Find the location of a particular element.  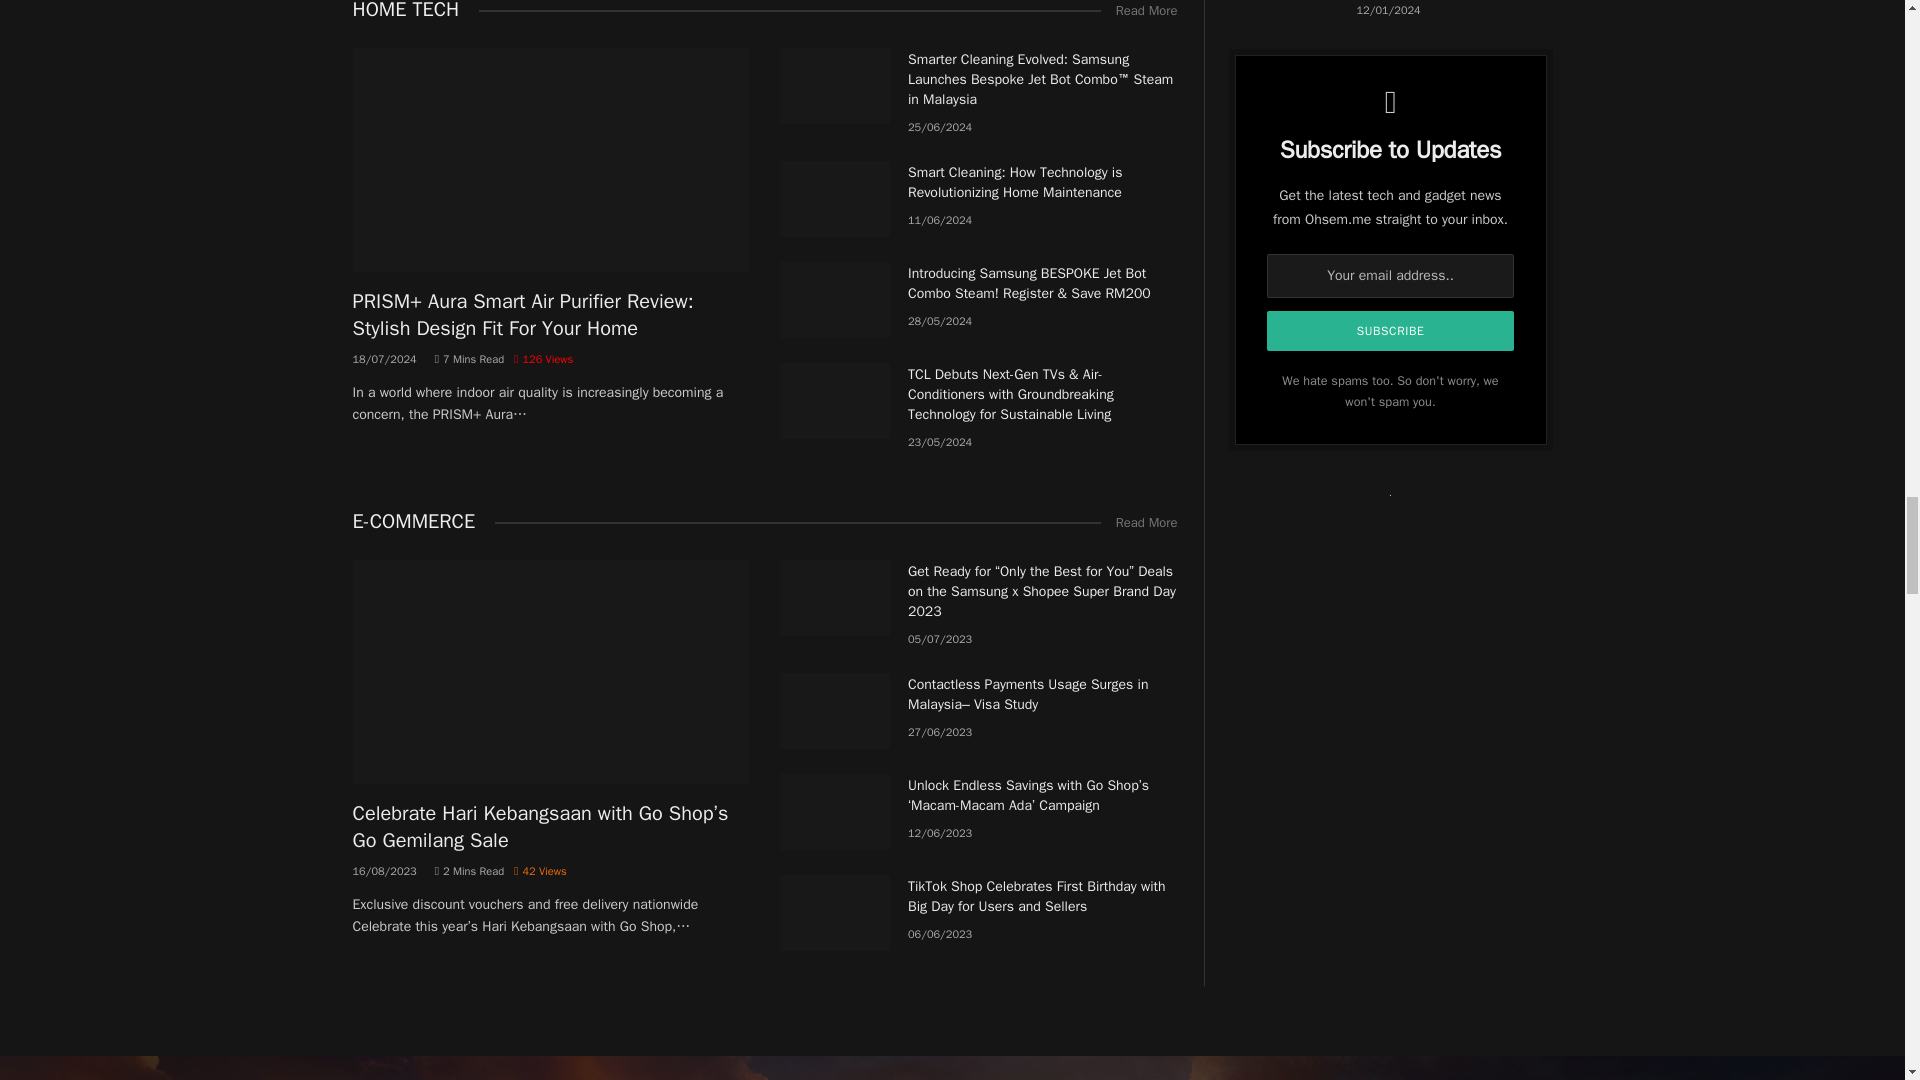

Subscribe is located at coordinates (1390, 331).